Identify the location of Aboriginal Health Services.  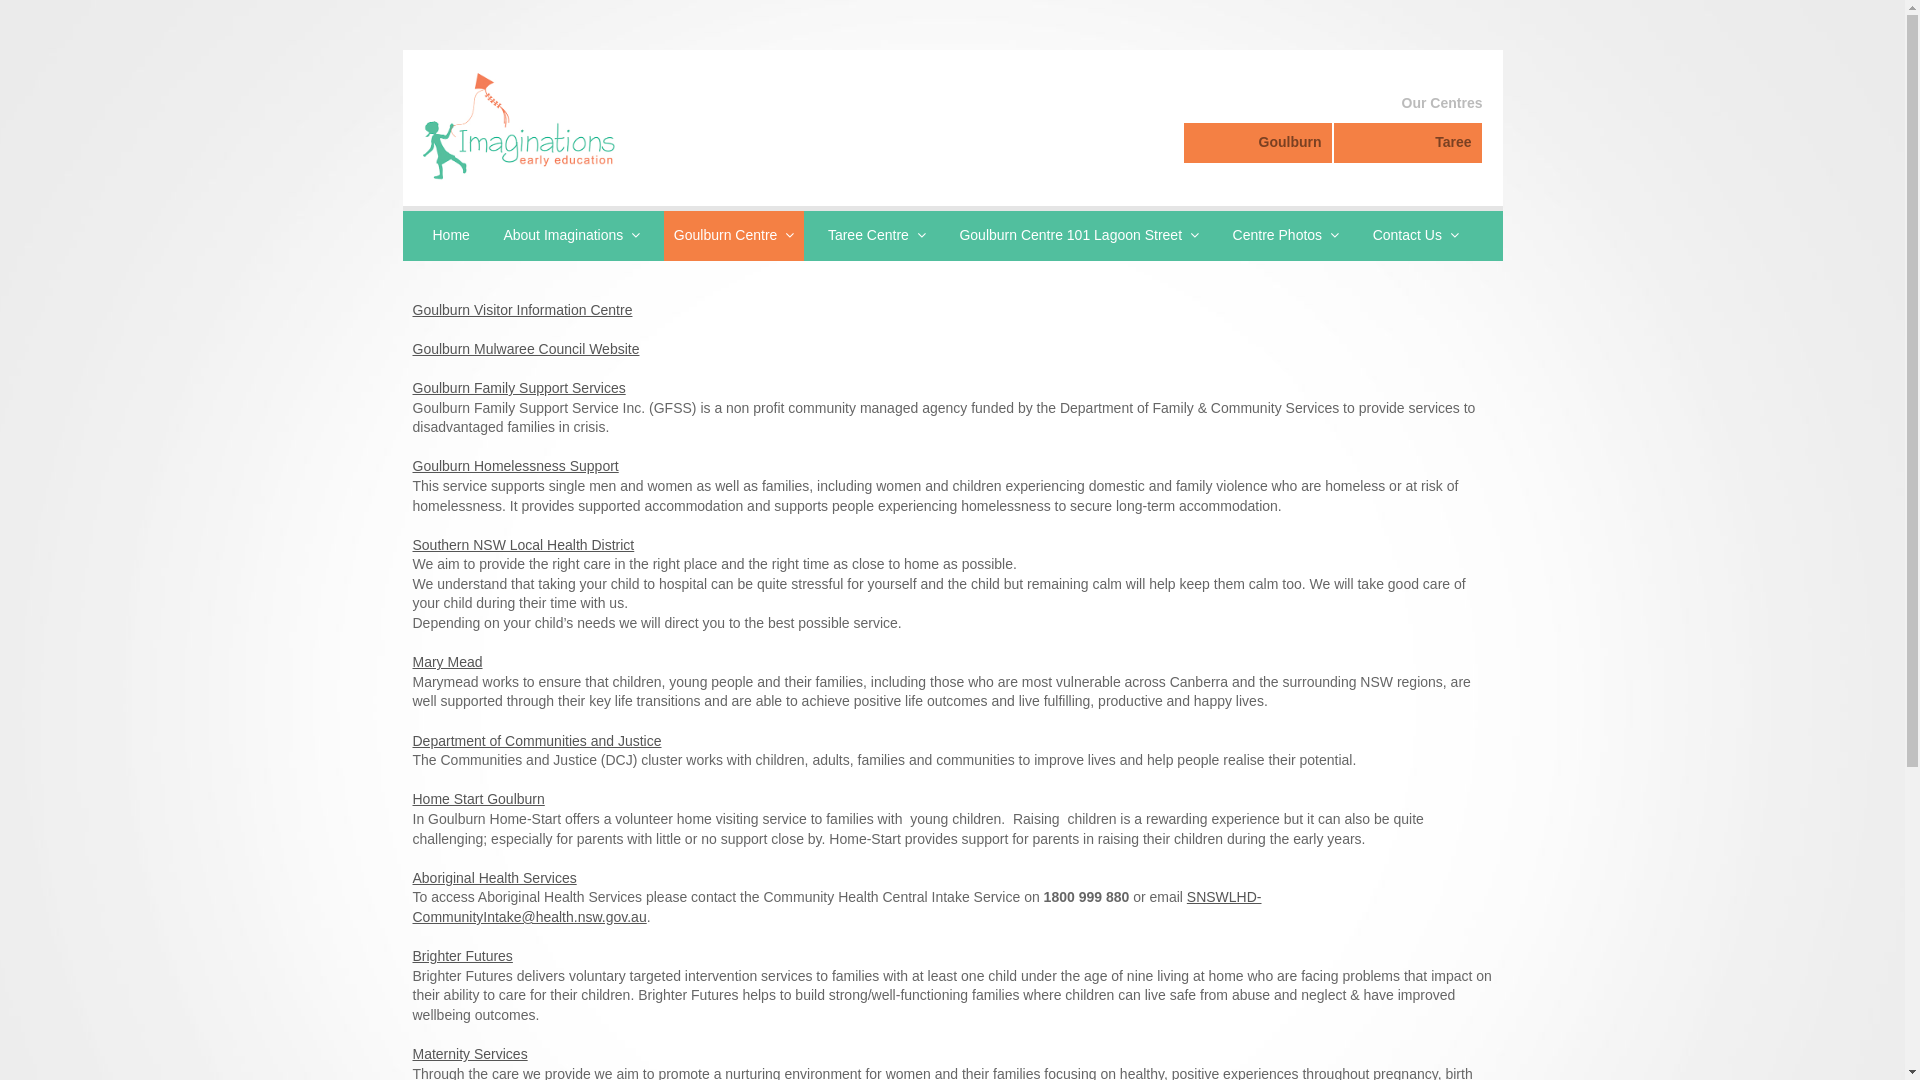
(494, 878).